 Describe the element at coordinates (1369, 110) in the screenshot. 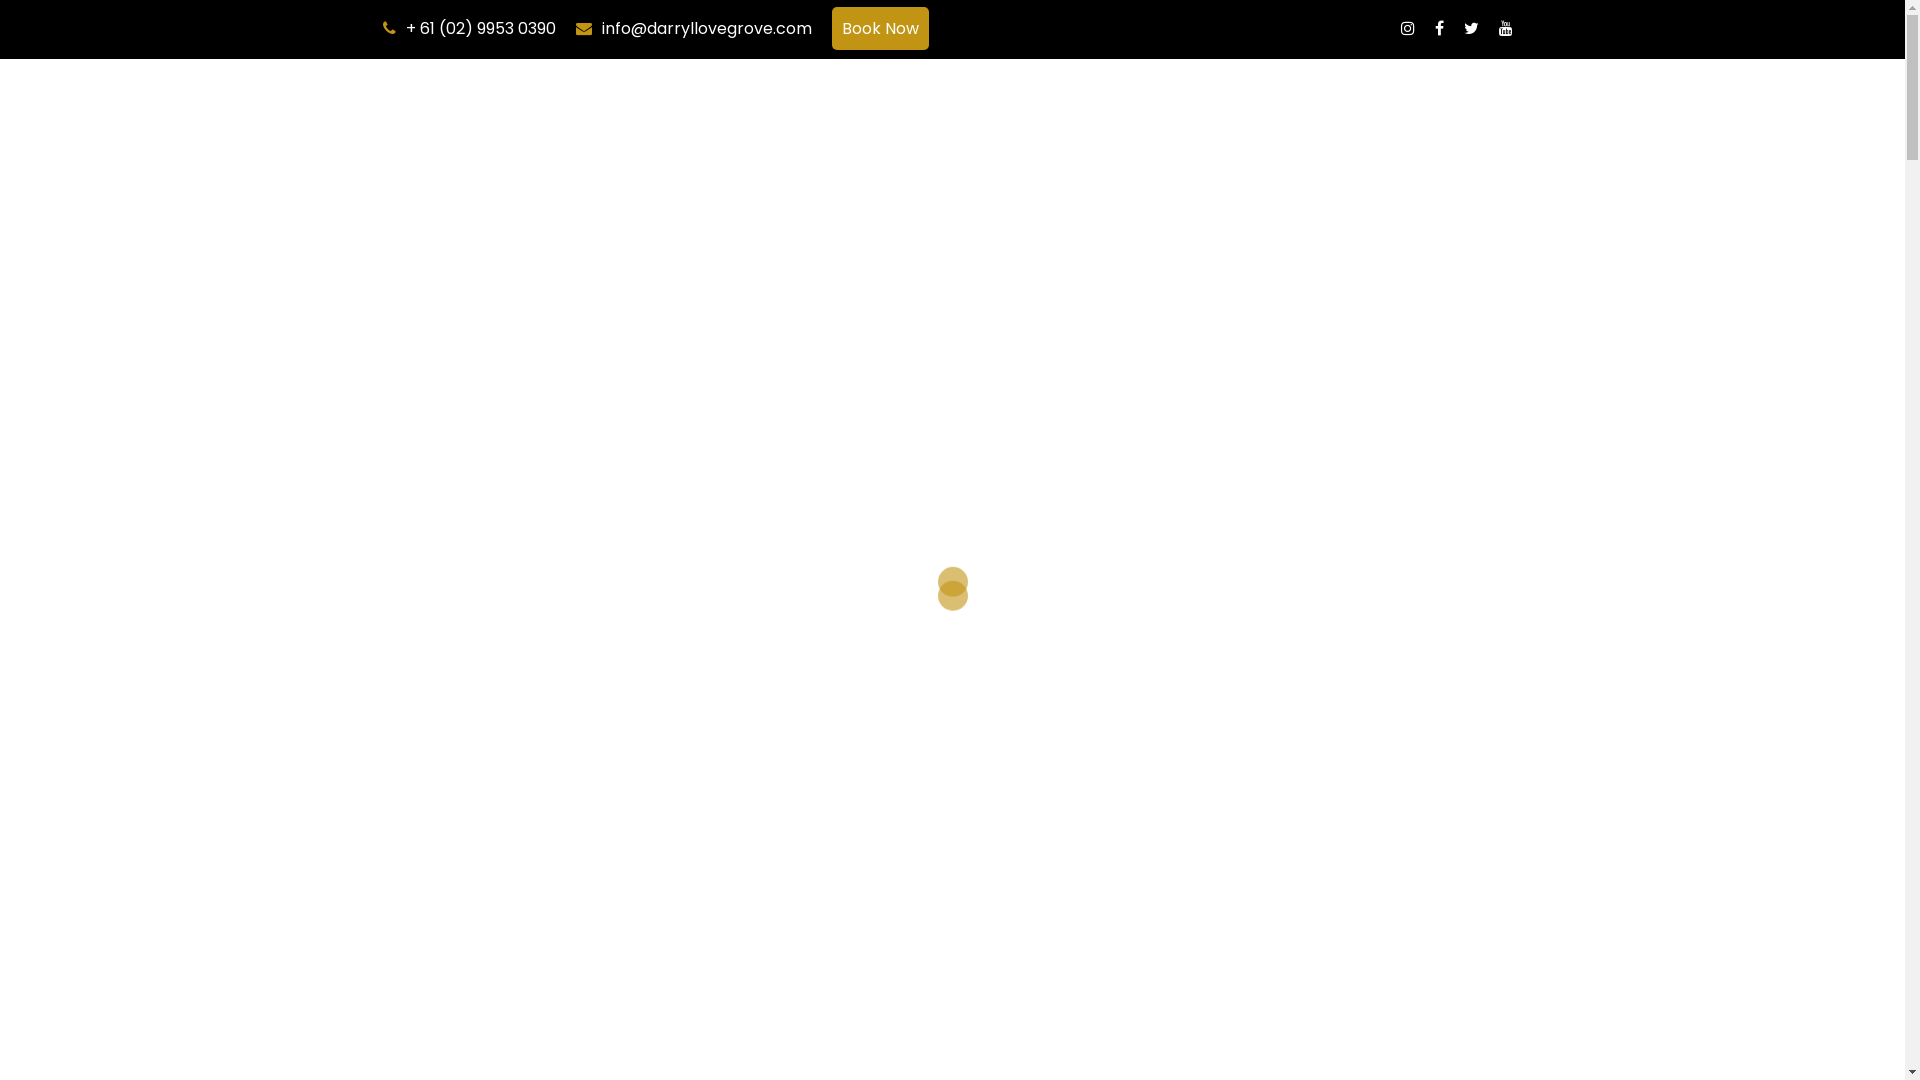

I see `TIPS &
EVENT NEWS` at that location.